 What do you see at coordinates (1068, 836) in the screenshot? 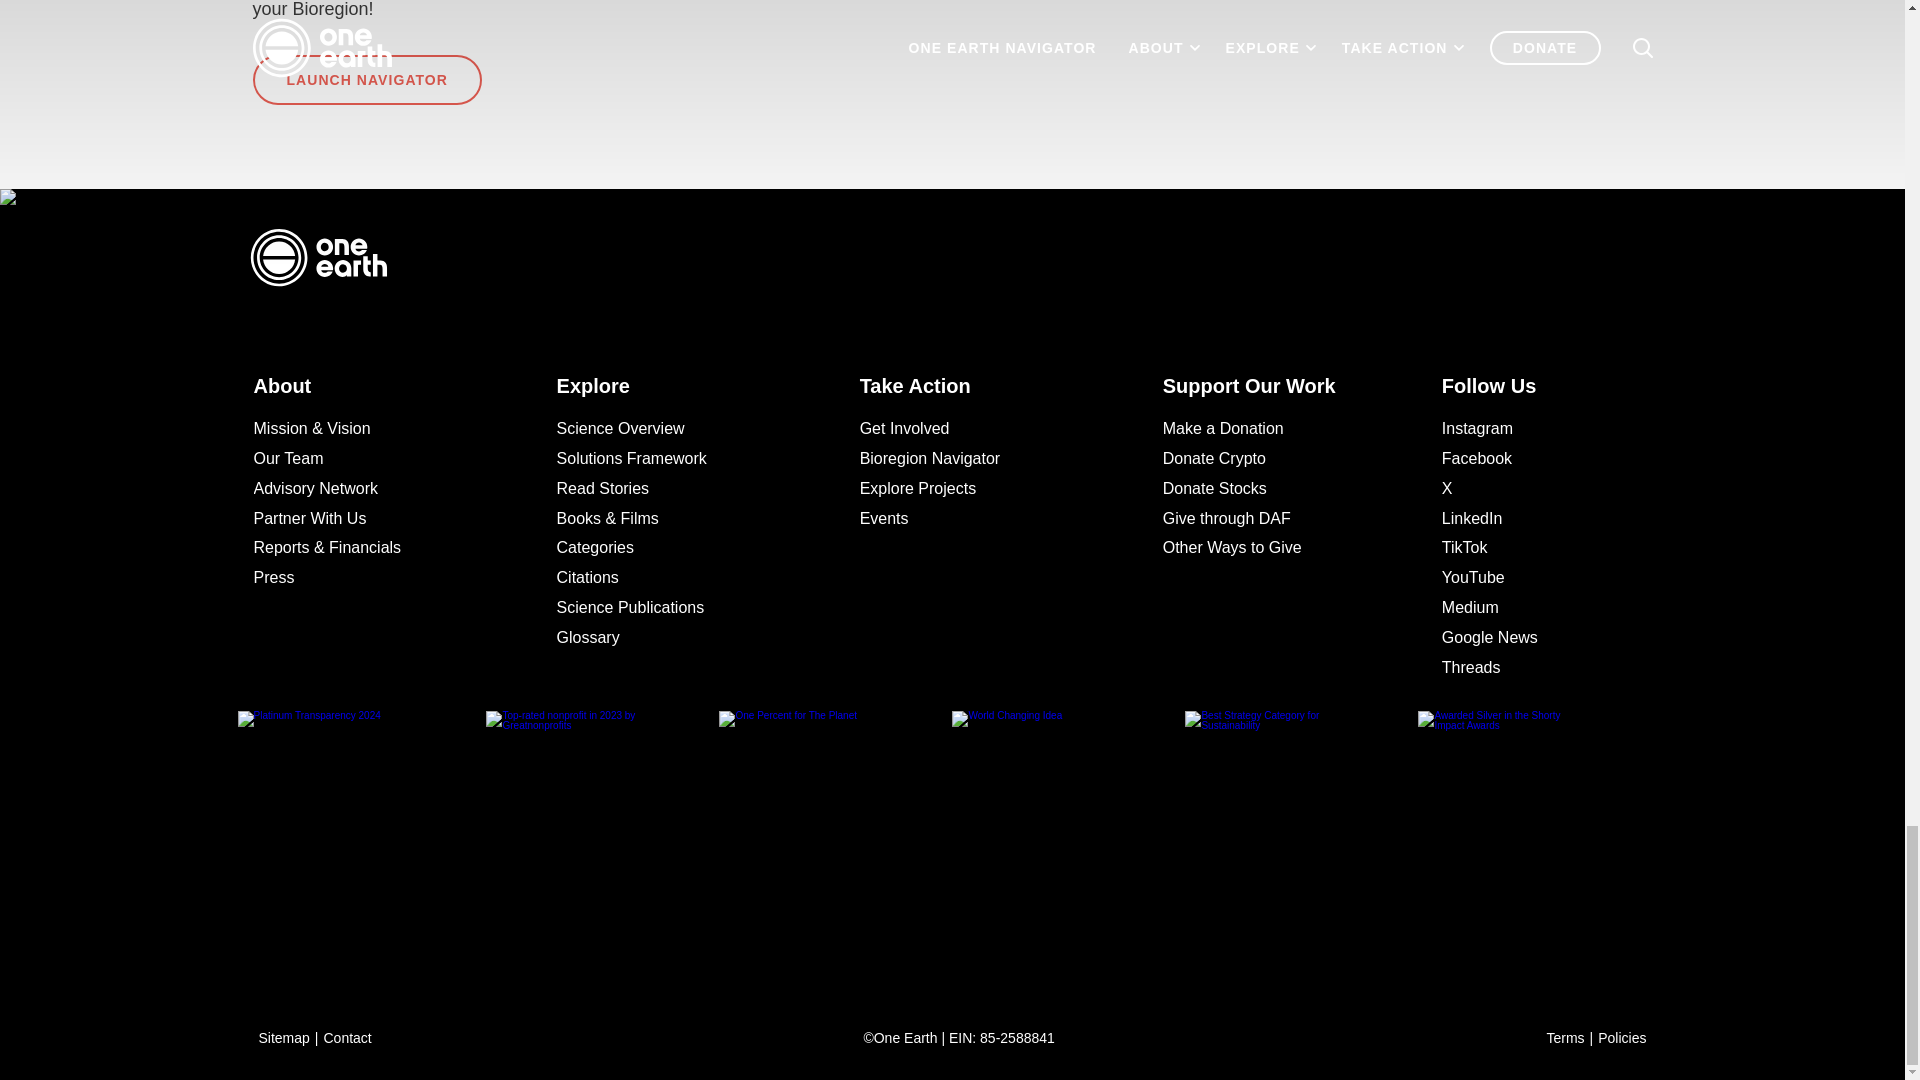
I see `World Changing Idea` at bounding box center [1068, 836].